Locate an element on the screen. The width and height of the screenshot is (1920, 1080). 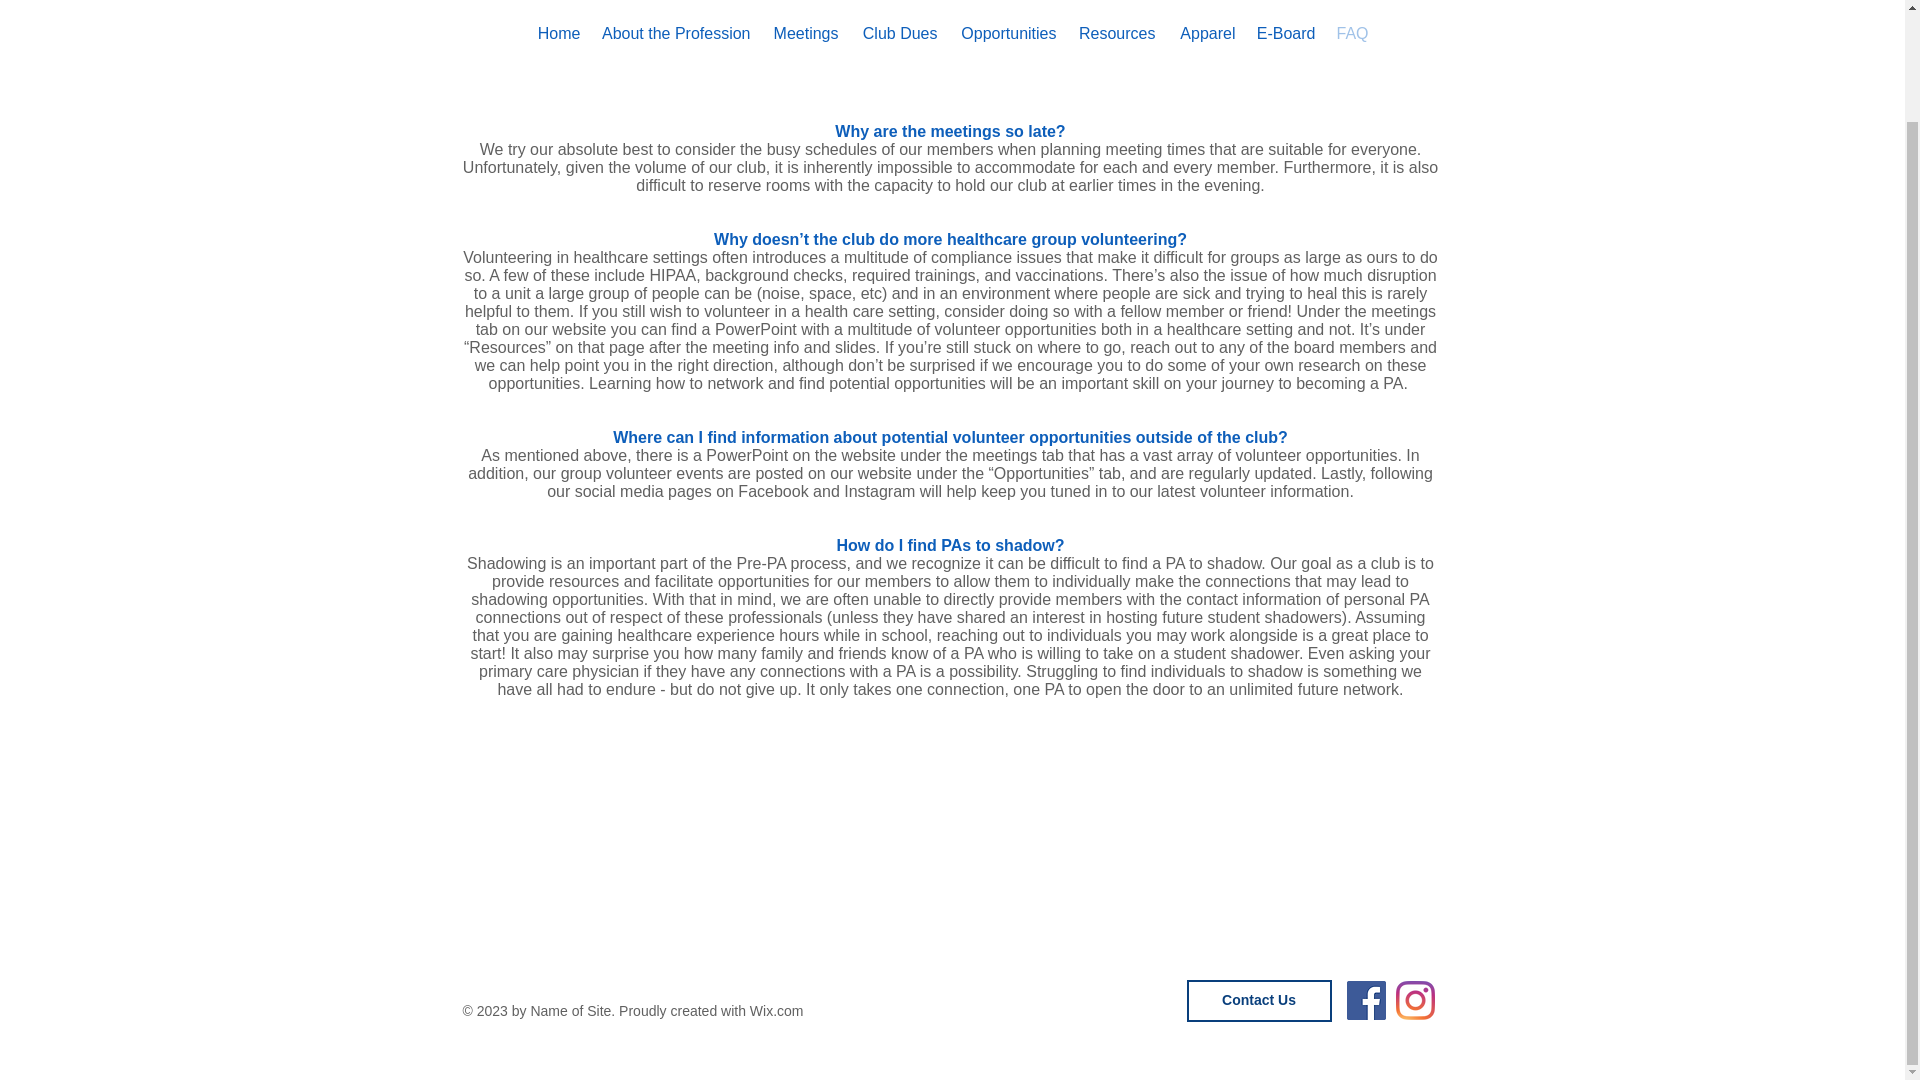
Home is located at coordinates (558, 34).